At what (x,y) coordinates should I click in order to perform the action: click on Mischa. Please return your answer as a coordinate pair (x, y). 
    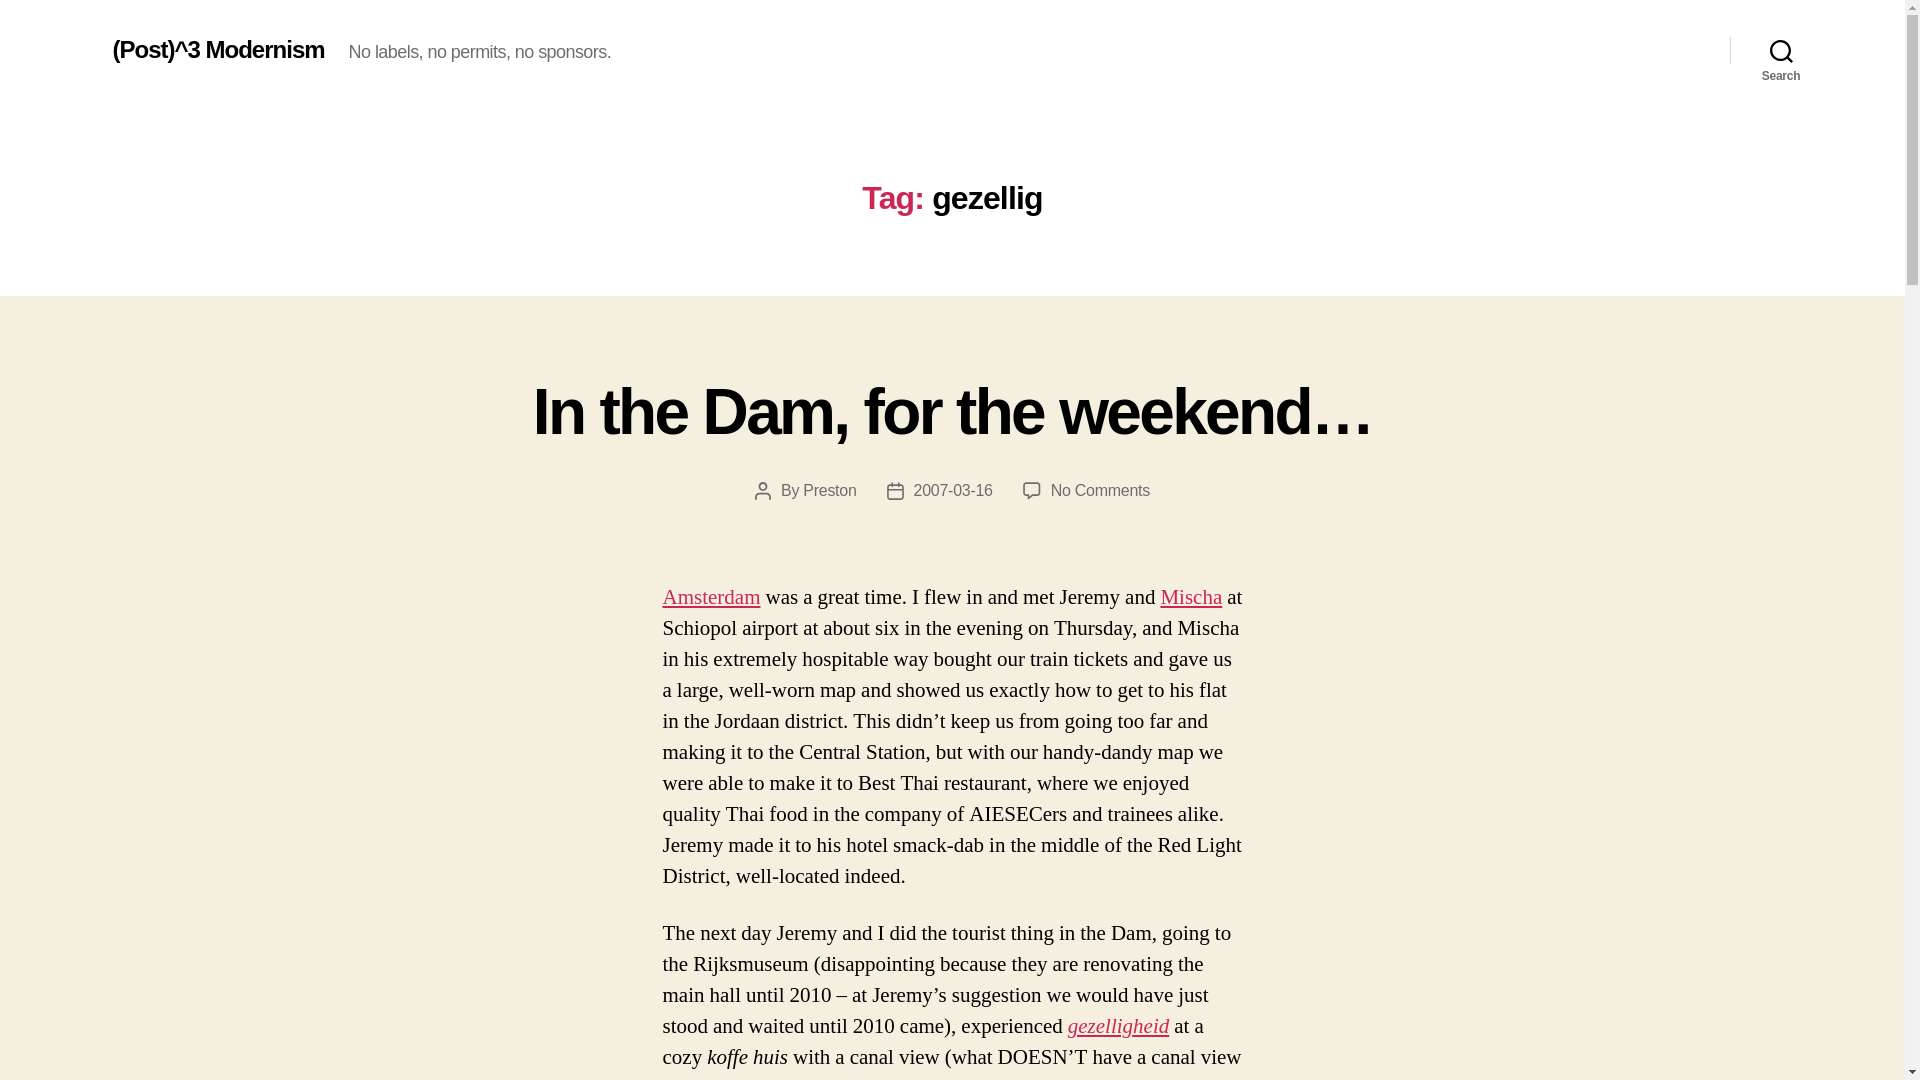
    Looking at the image, I should click on (1190, 598).